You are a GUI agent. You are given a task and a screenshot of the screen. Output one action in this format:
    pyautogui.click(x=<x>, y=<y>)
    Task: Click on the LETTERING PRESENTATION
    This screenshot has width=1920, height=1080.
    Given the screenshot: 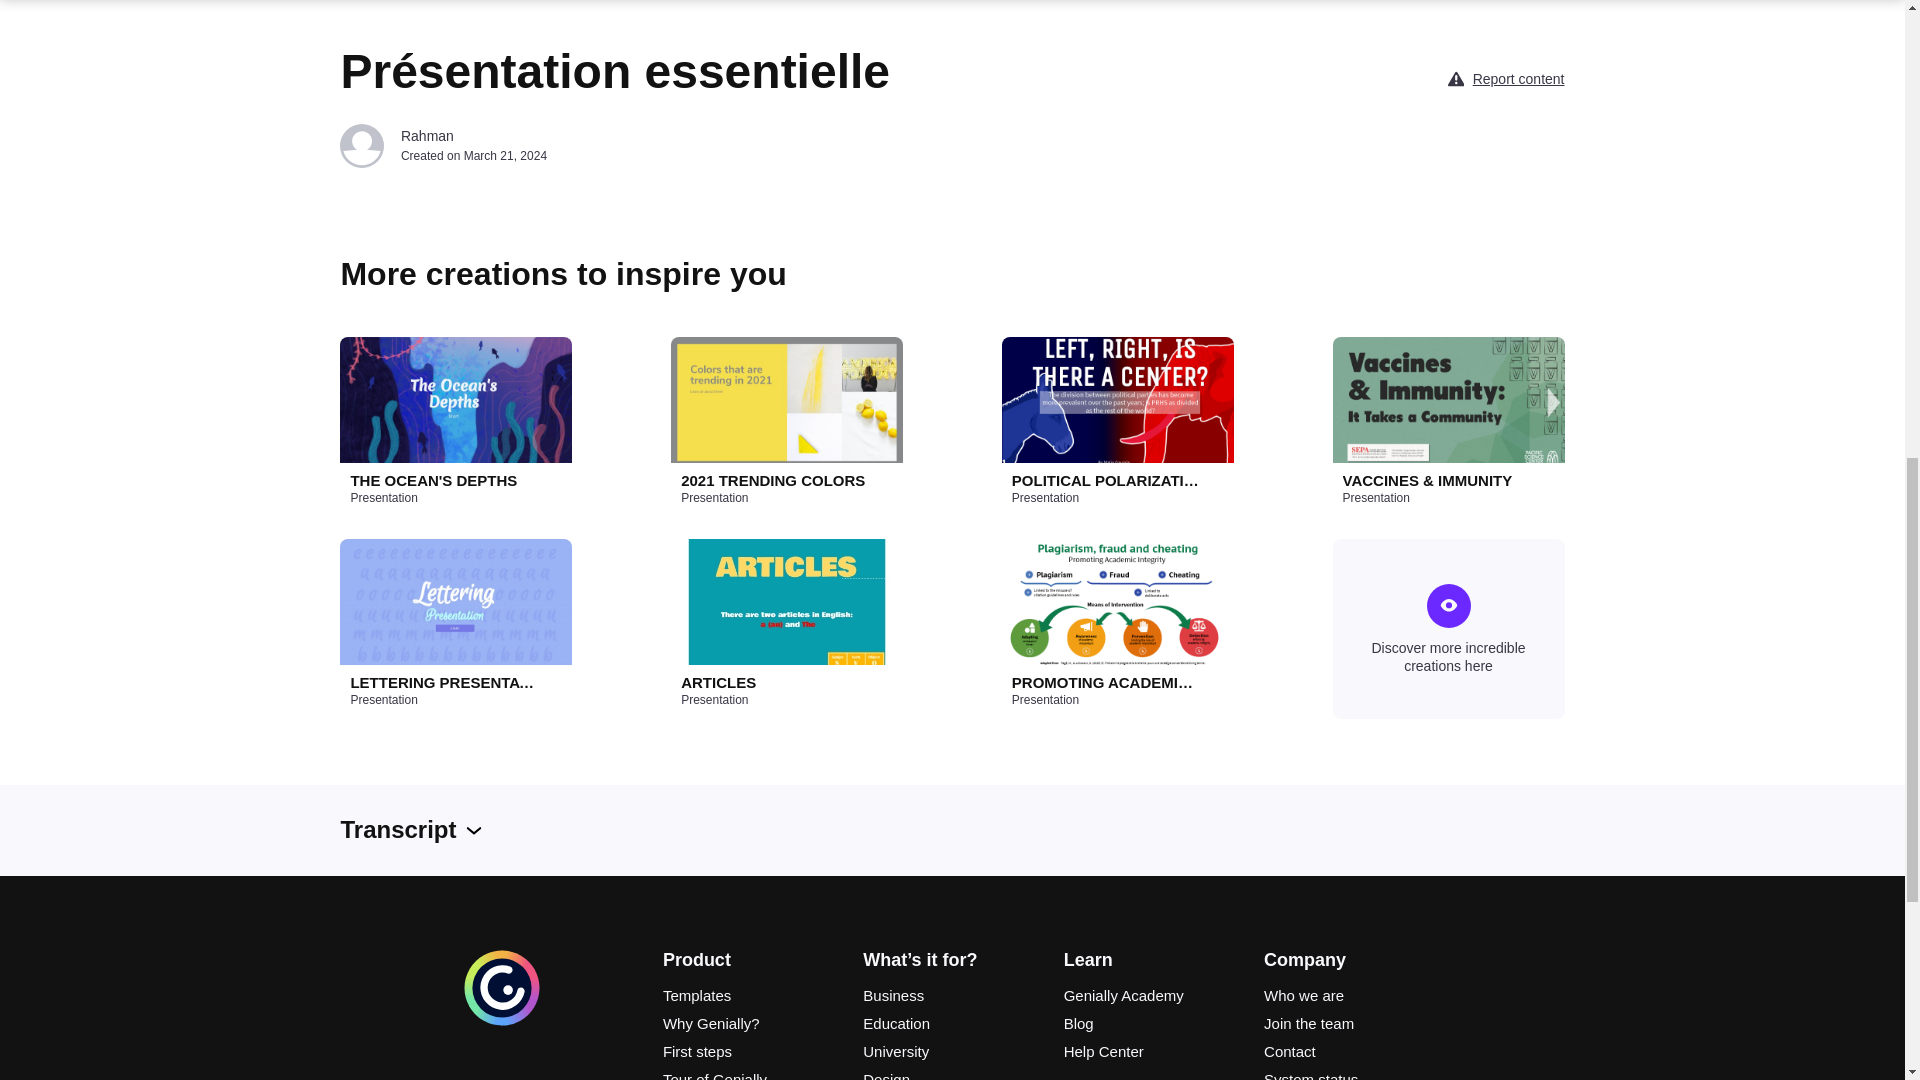 What is the action you would take?
    pyautogui.click(x=443, y=682)
    